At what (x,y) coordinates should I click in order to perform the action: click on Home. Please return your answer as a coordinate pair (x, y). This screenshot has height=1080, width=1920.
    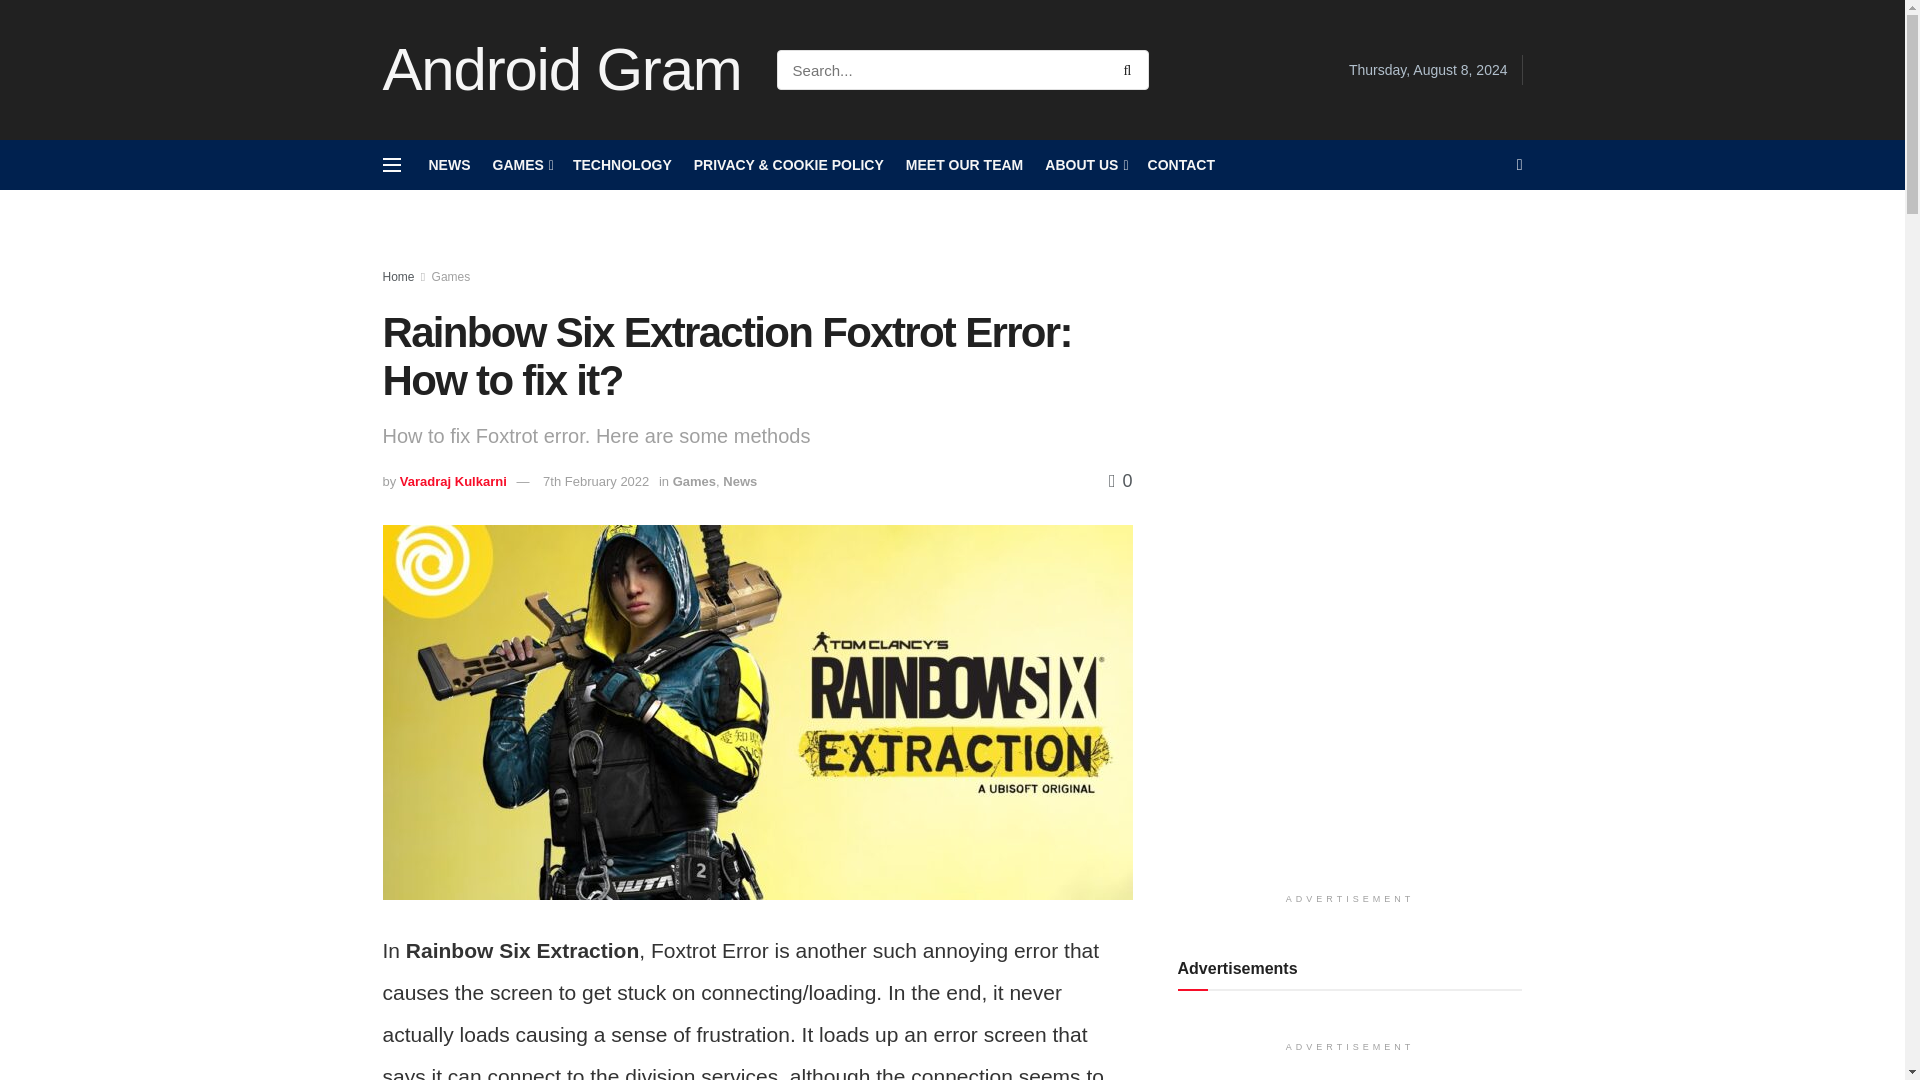
    Looking at the image, I should click on (398, 277).